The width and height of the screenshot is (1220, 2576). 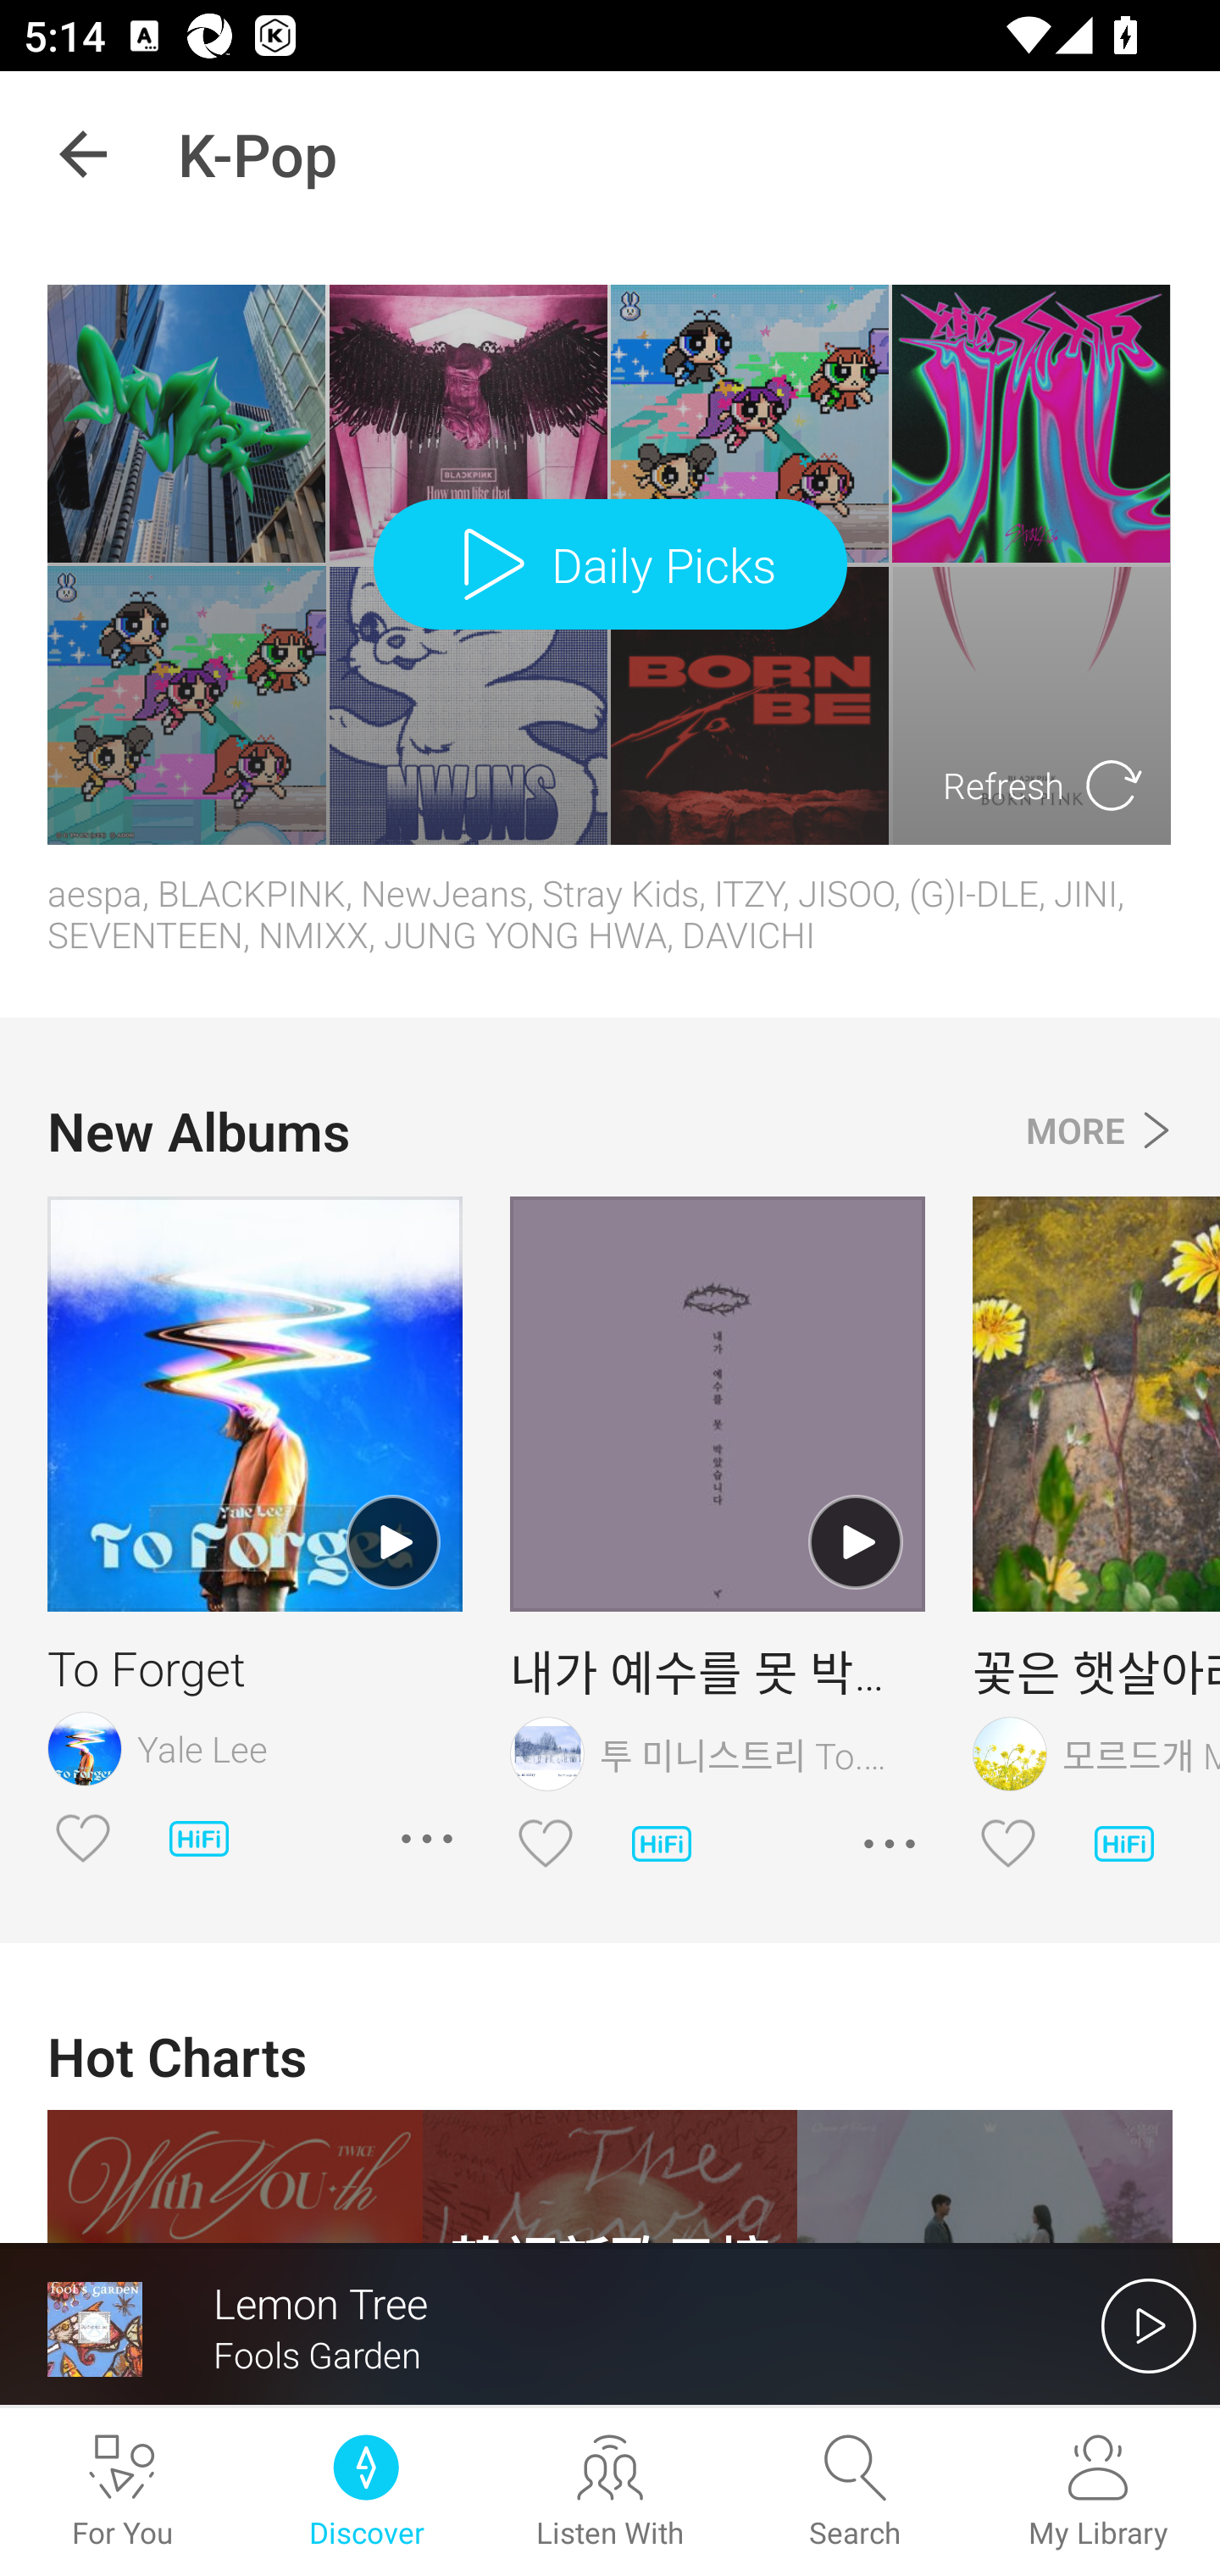 What do you see at coordinates (610, 2056) in the screenshot?
I see `Hot Charts` at bounding box center [610, 2056].